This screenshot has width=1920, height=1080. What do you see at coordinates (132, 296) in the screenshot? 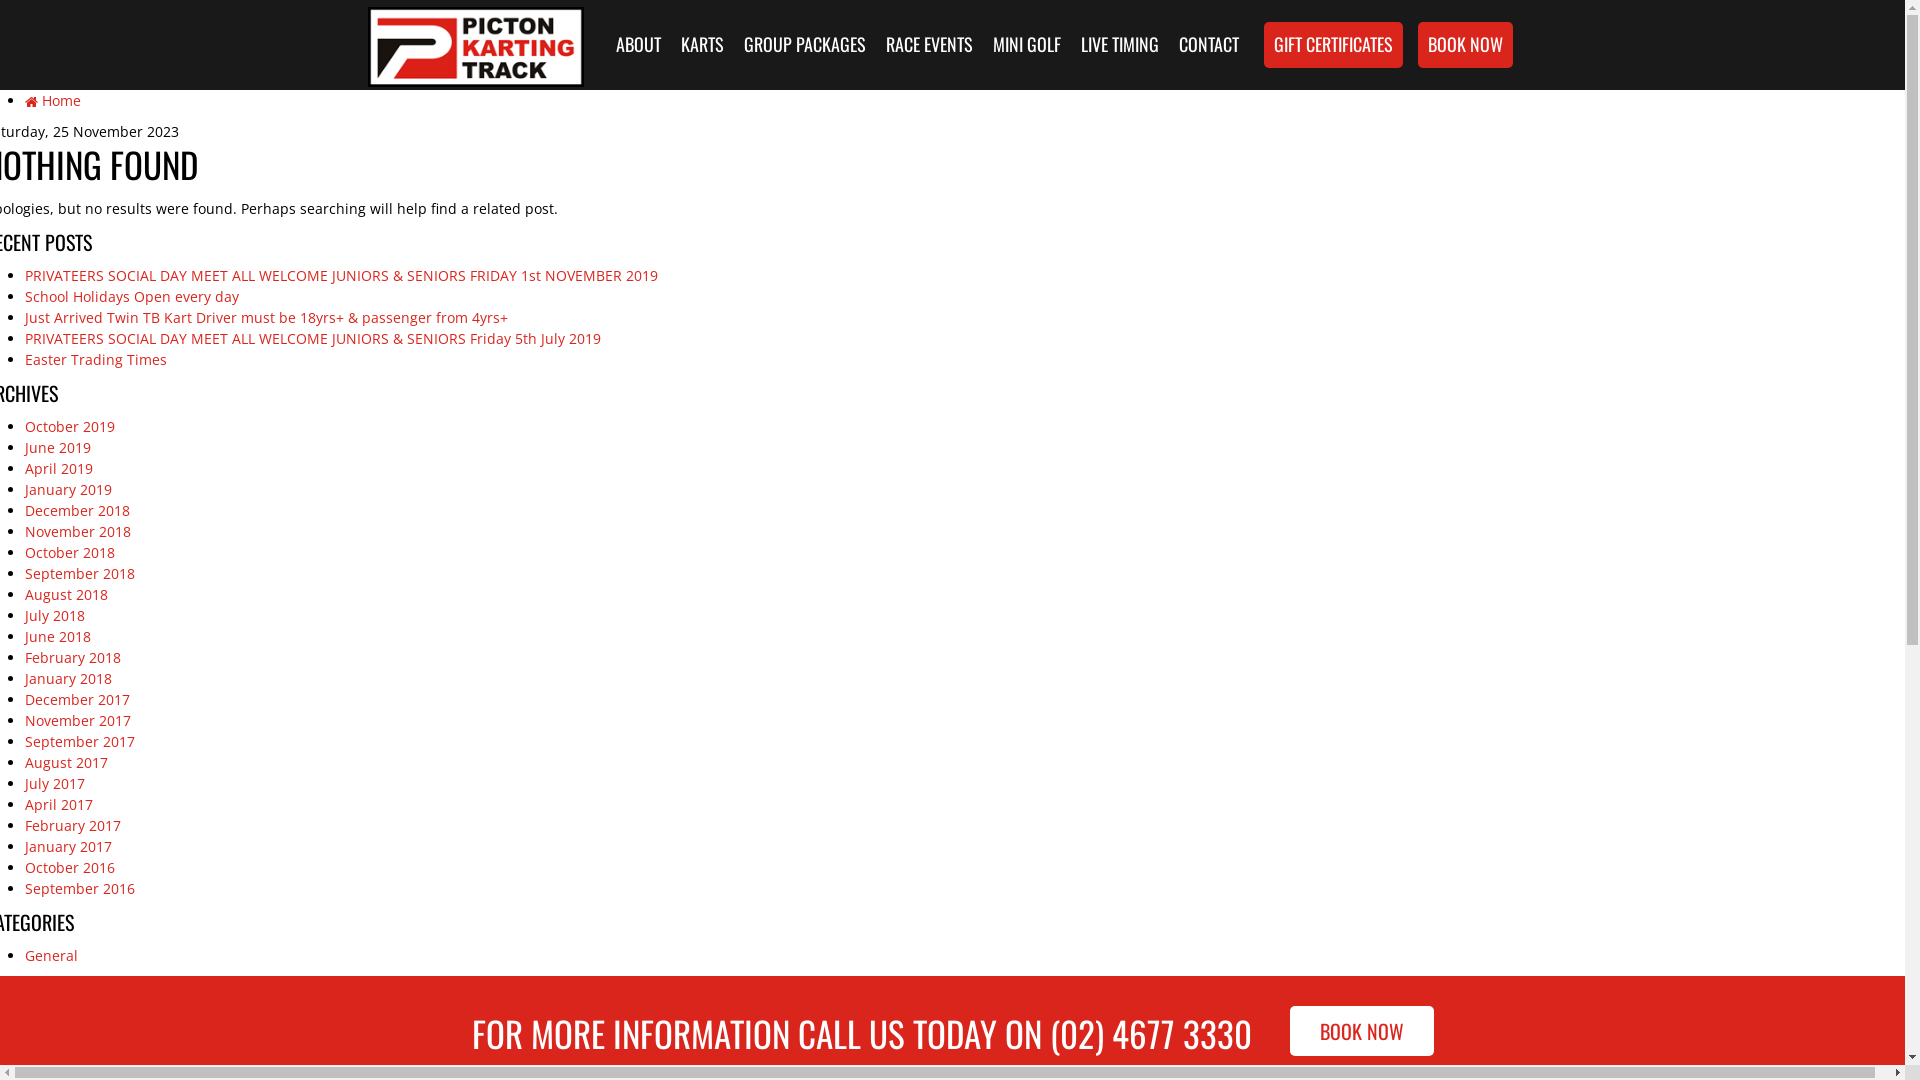
I see `School Holidays Open every day` at bounding box center [132, 296].